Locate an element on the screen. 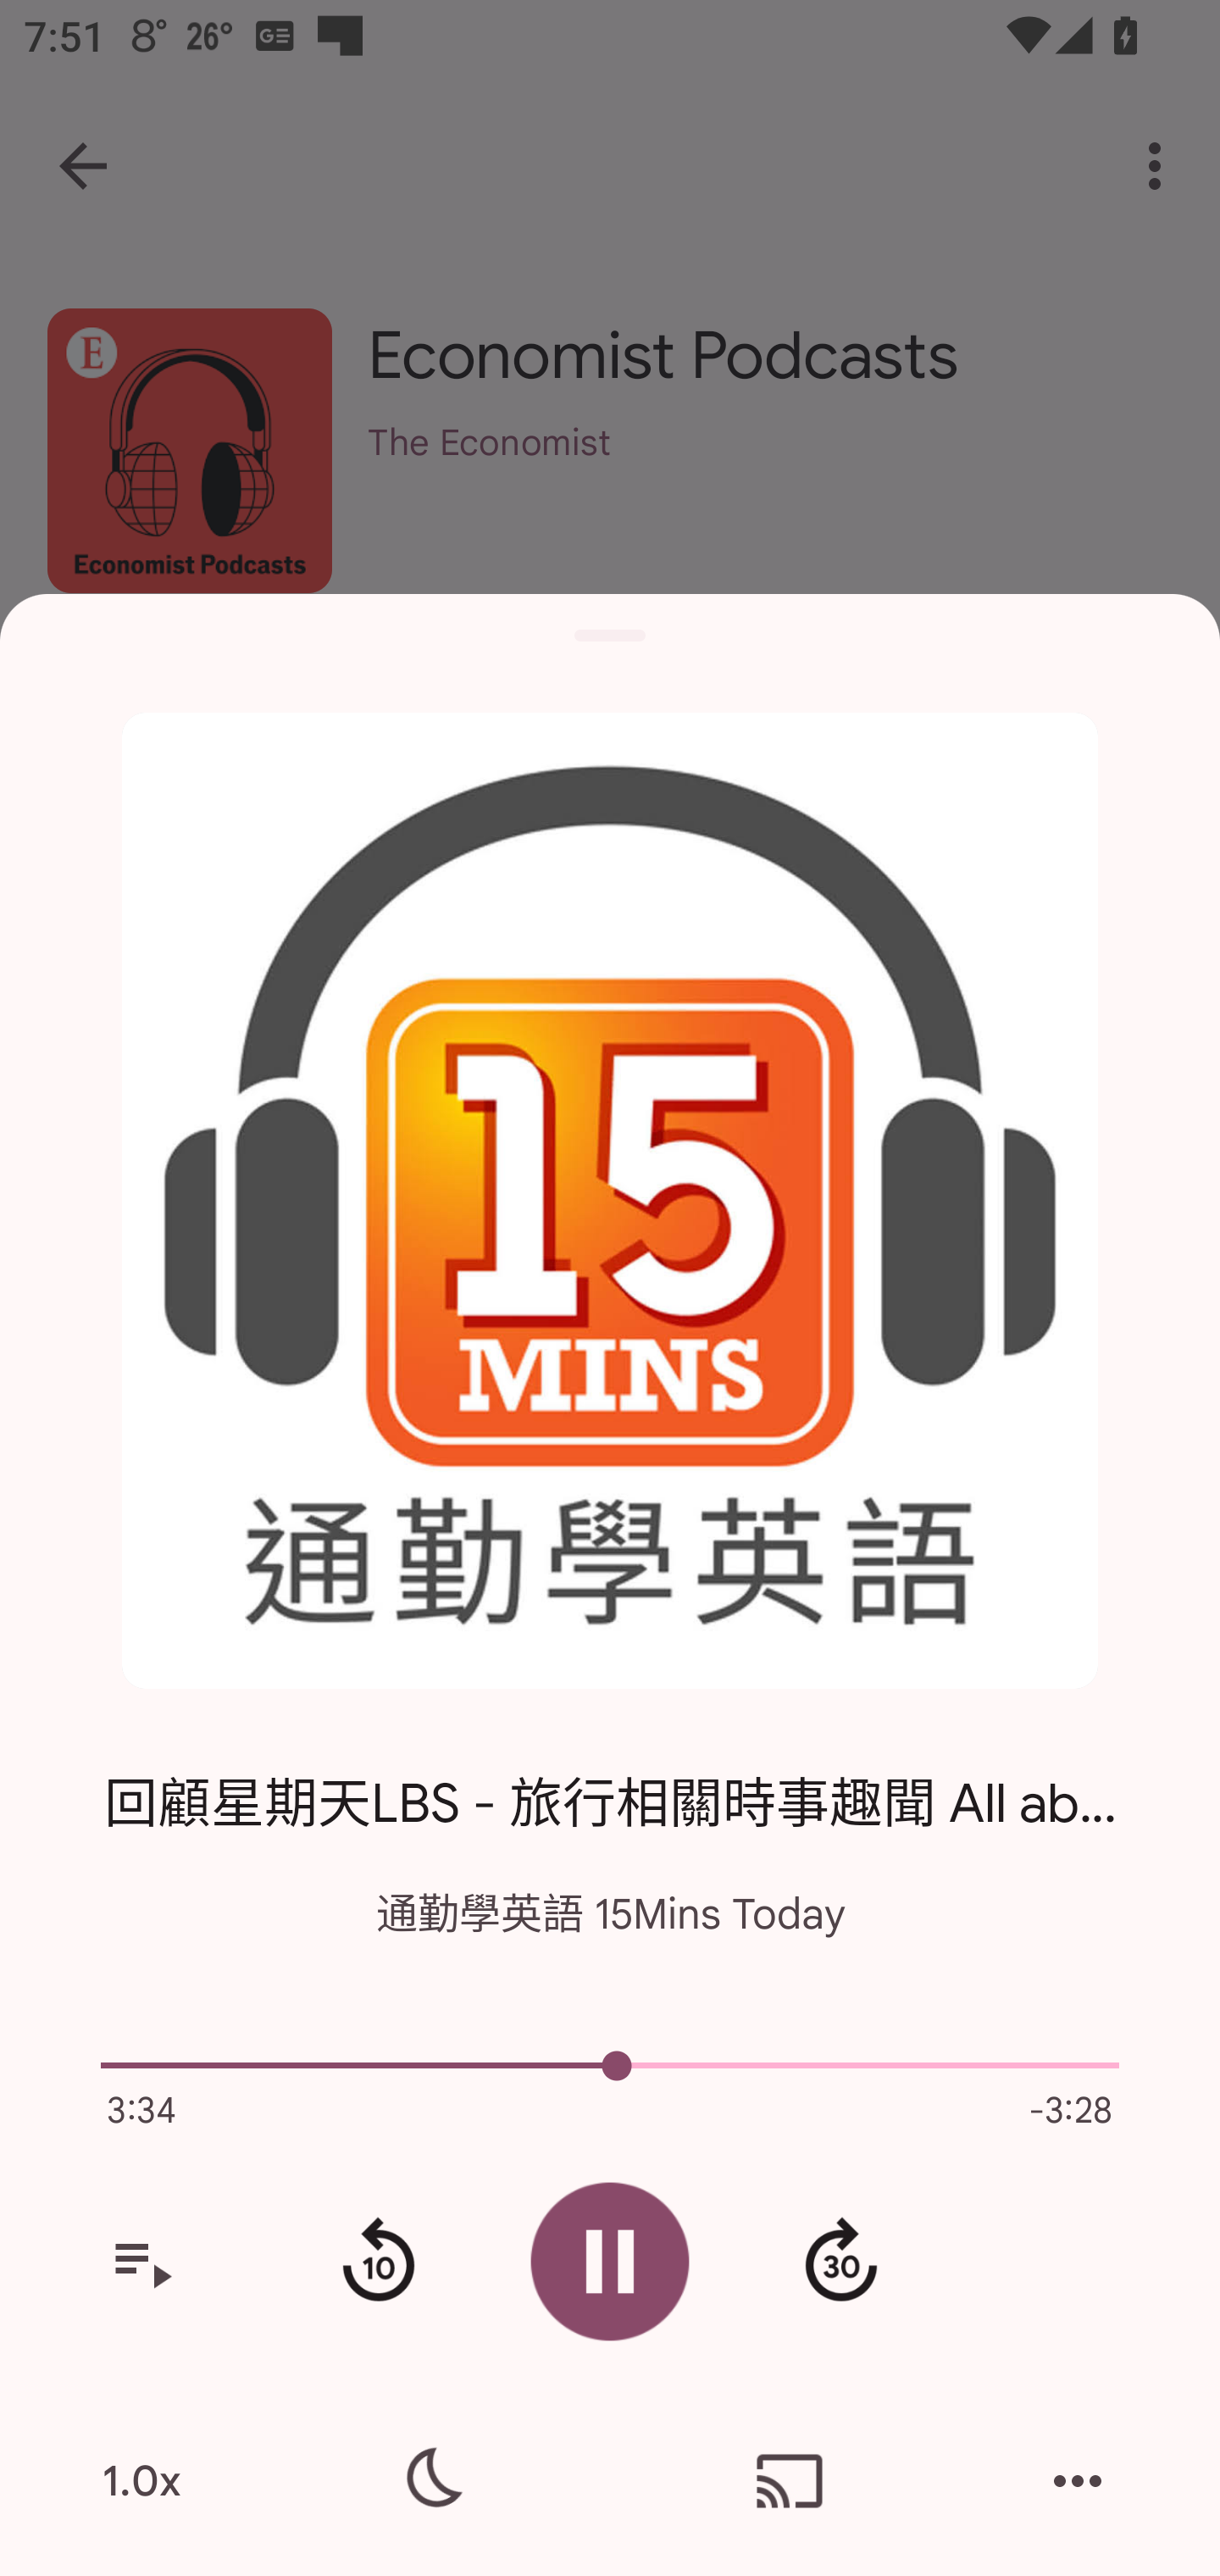 This screenshot has height=2576, width=1220. Fast forward 30 second is located at coordinates (840, 2262).